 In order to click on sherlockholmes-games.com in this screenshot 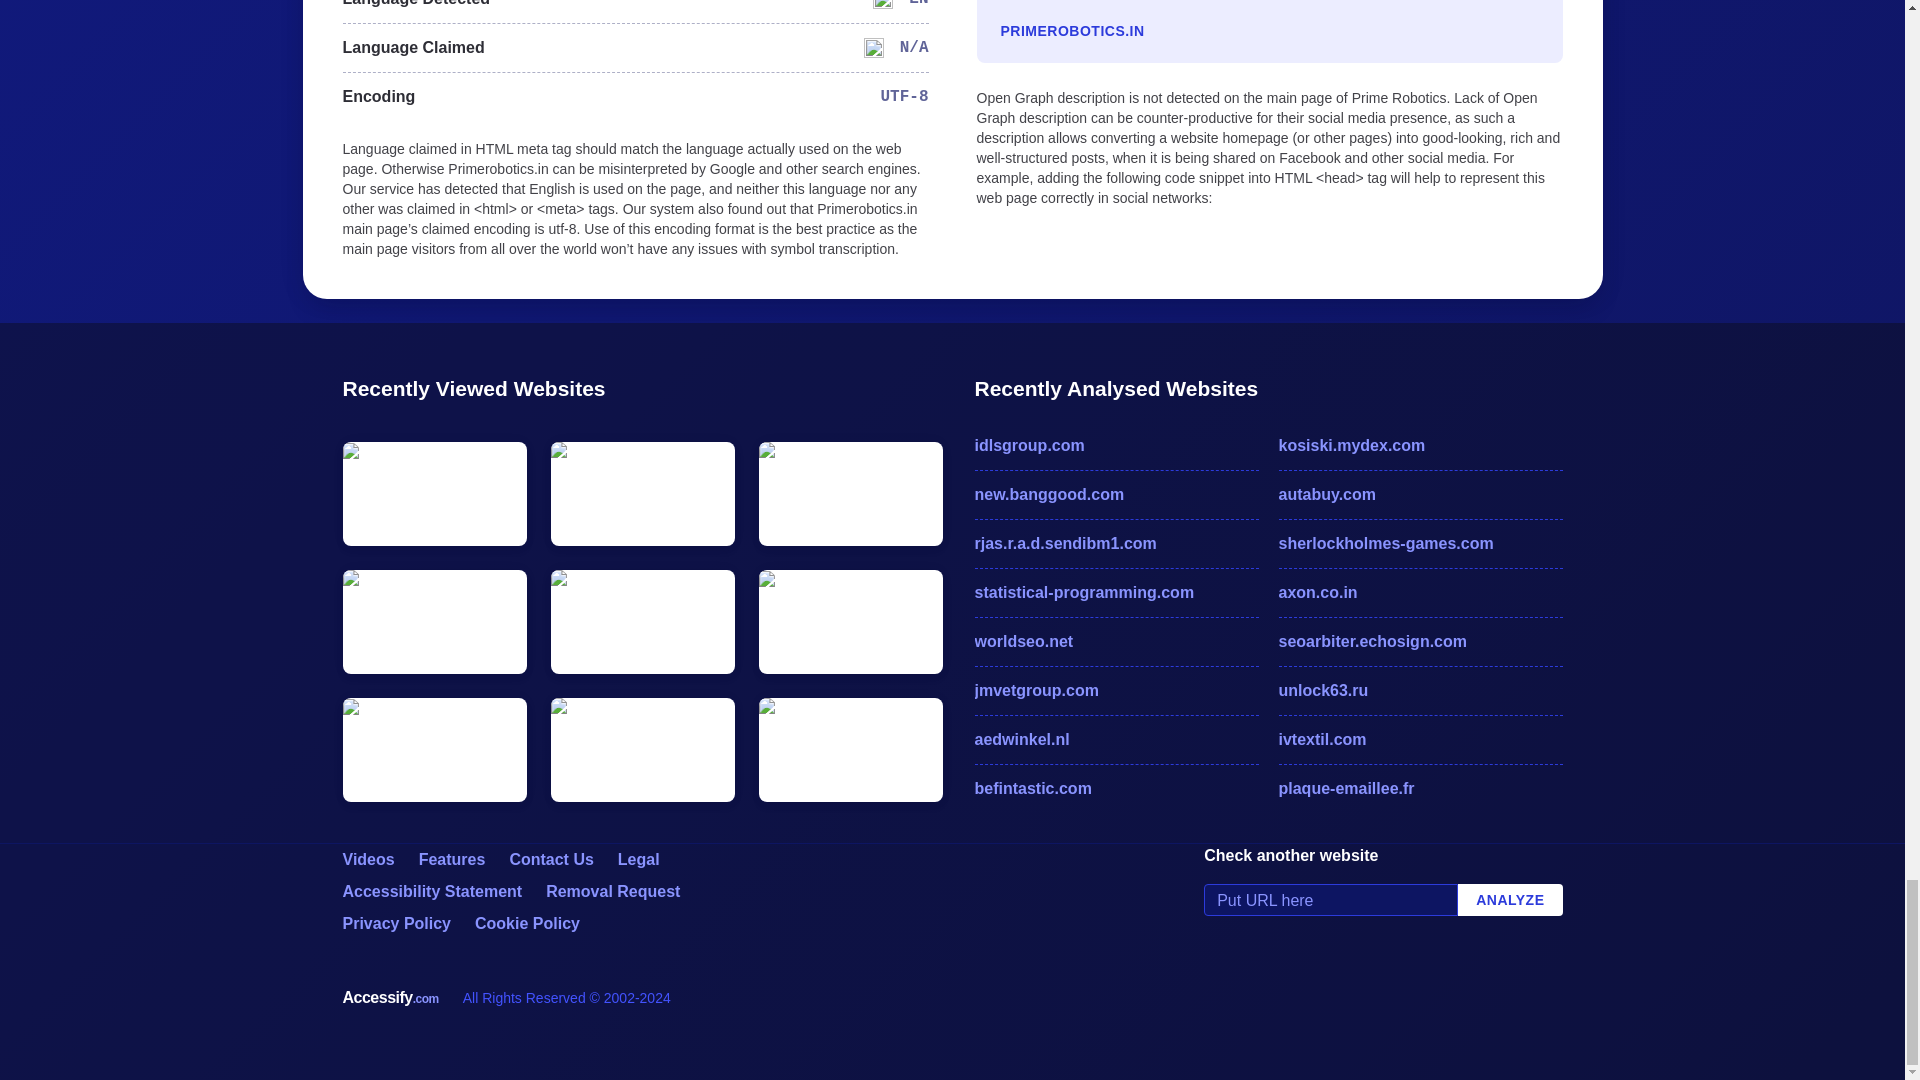, I will do `click(1420, 544)`.